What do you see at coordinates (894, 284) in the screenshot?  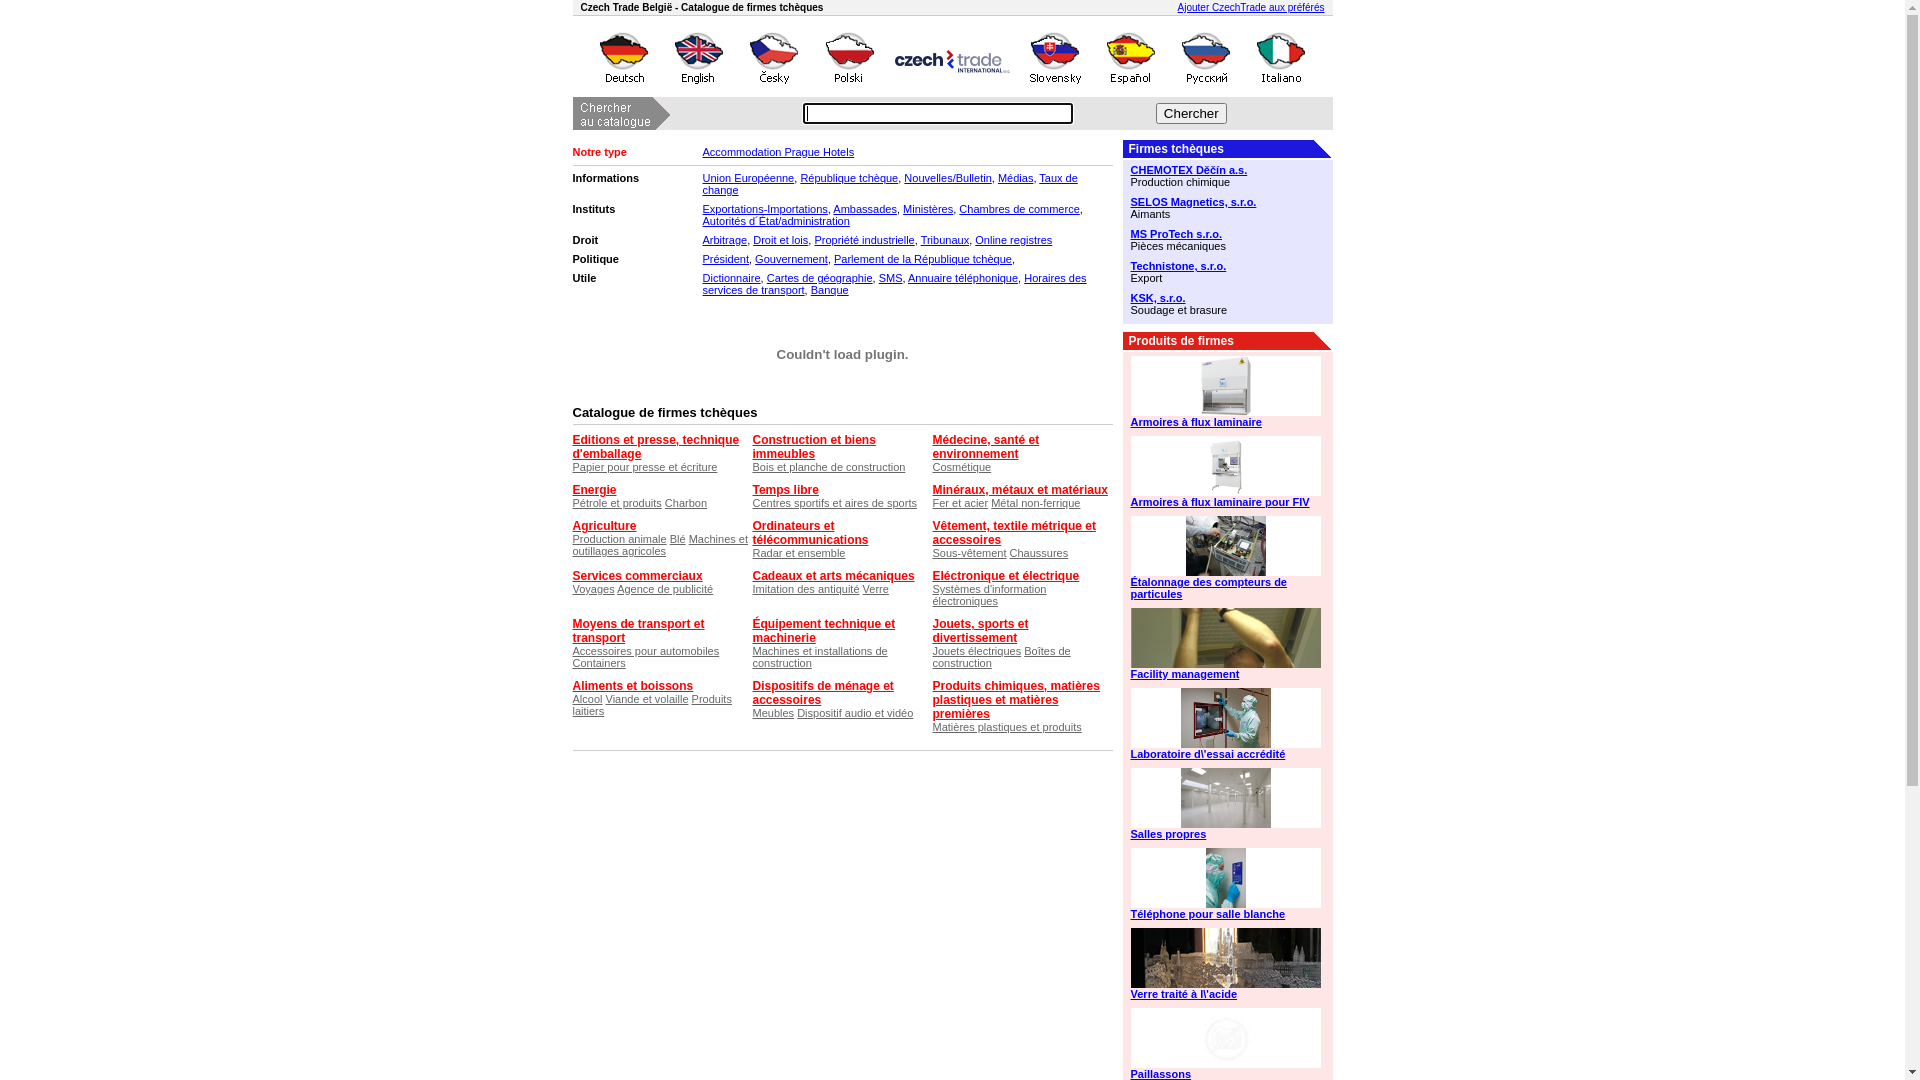 I see `Horaires des services de transport` at bounding box center [894, 284].